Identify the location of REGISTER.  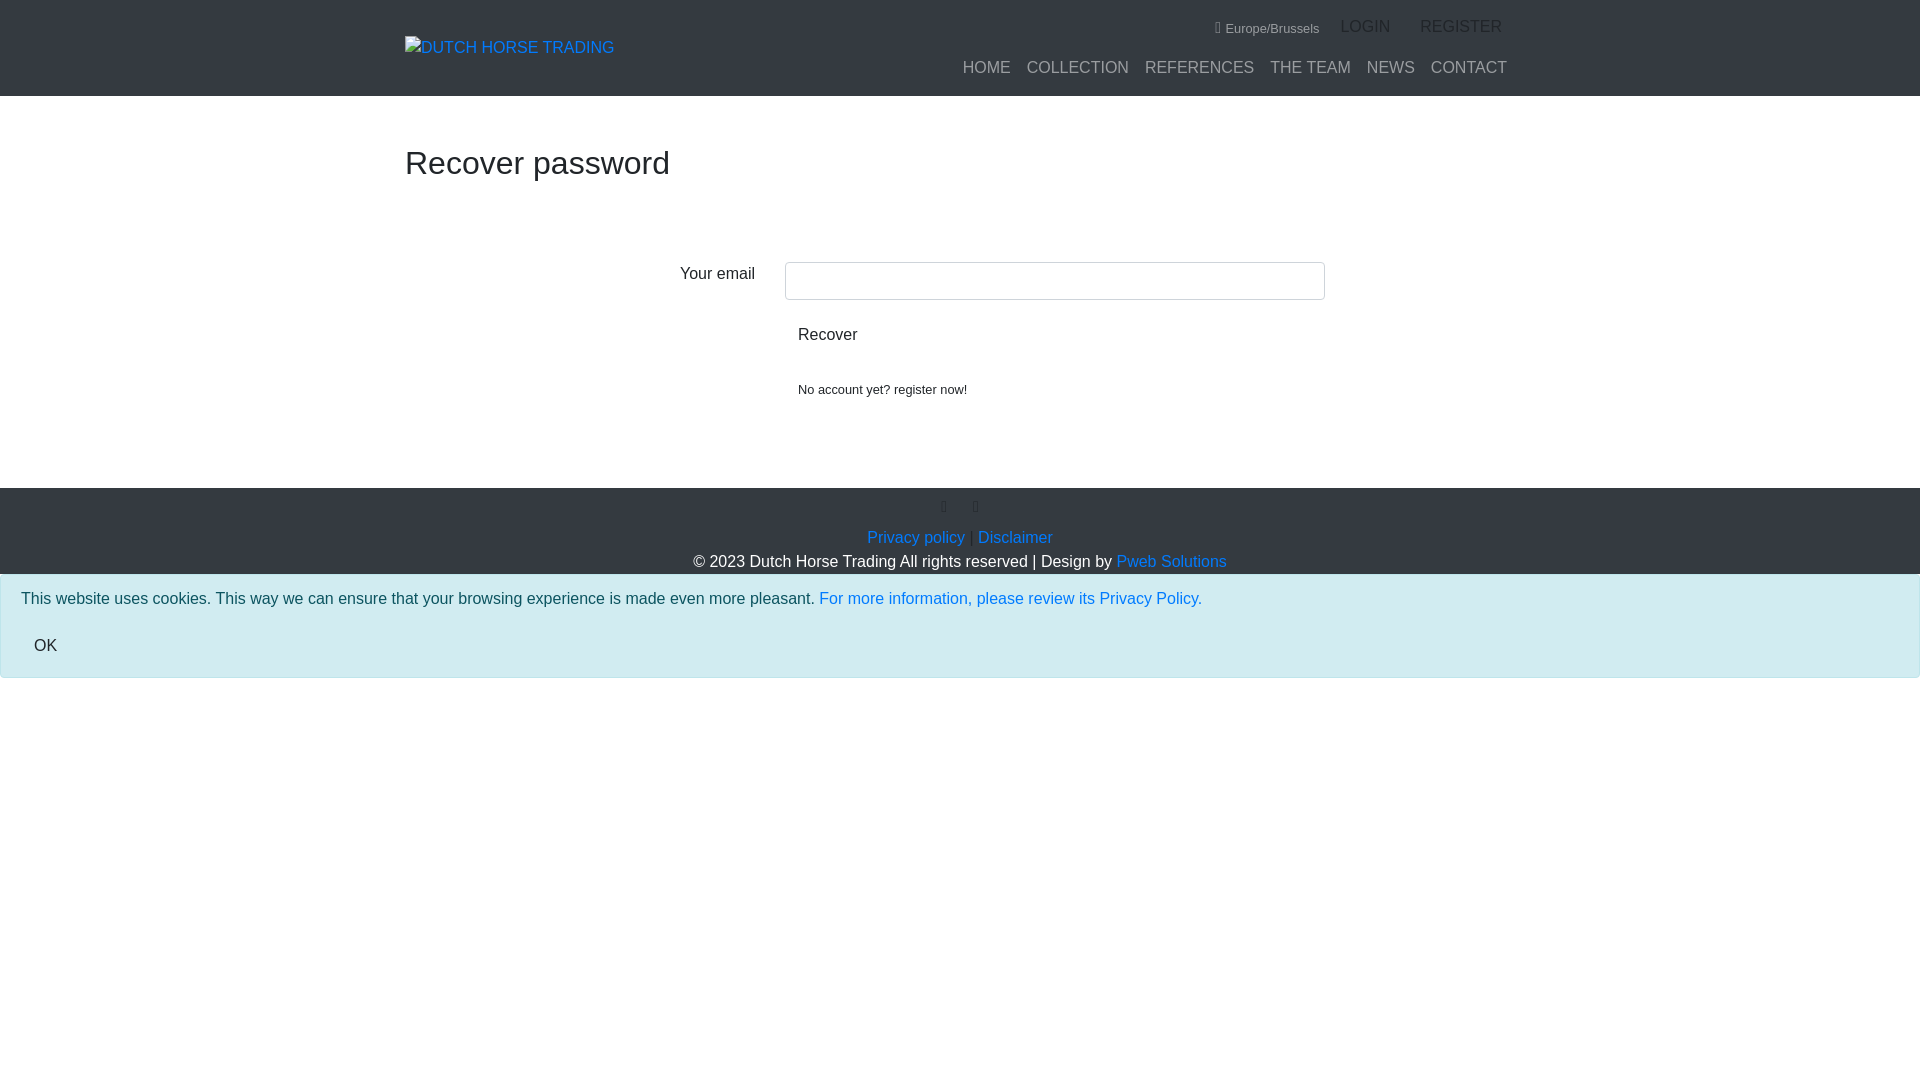
(1461, 27).